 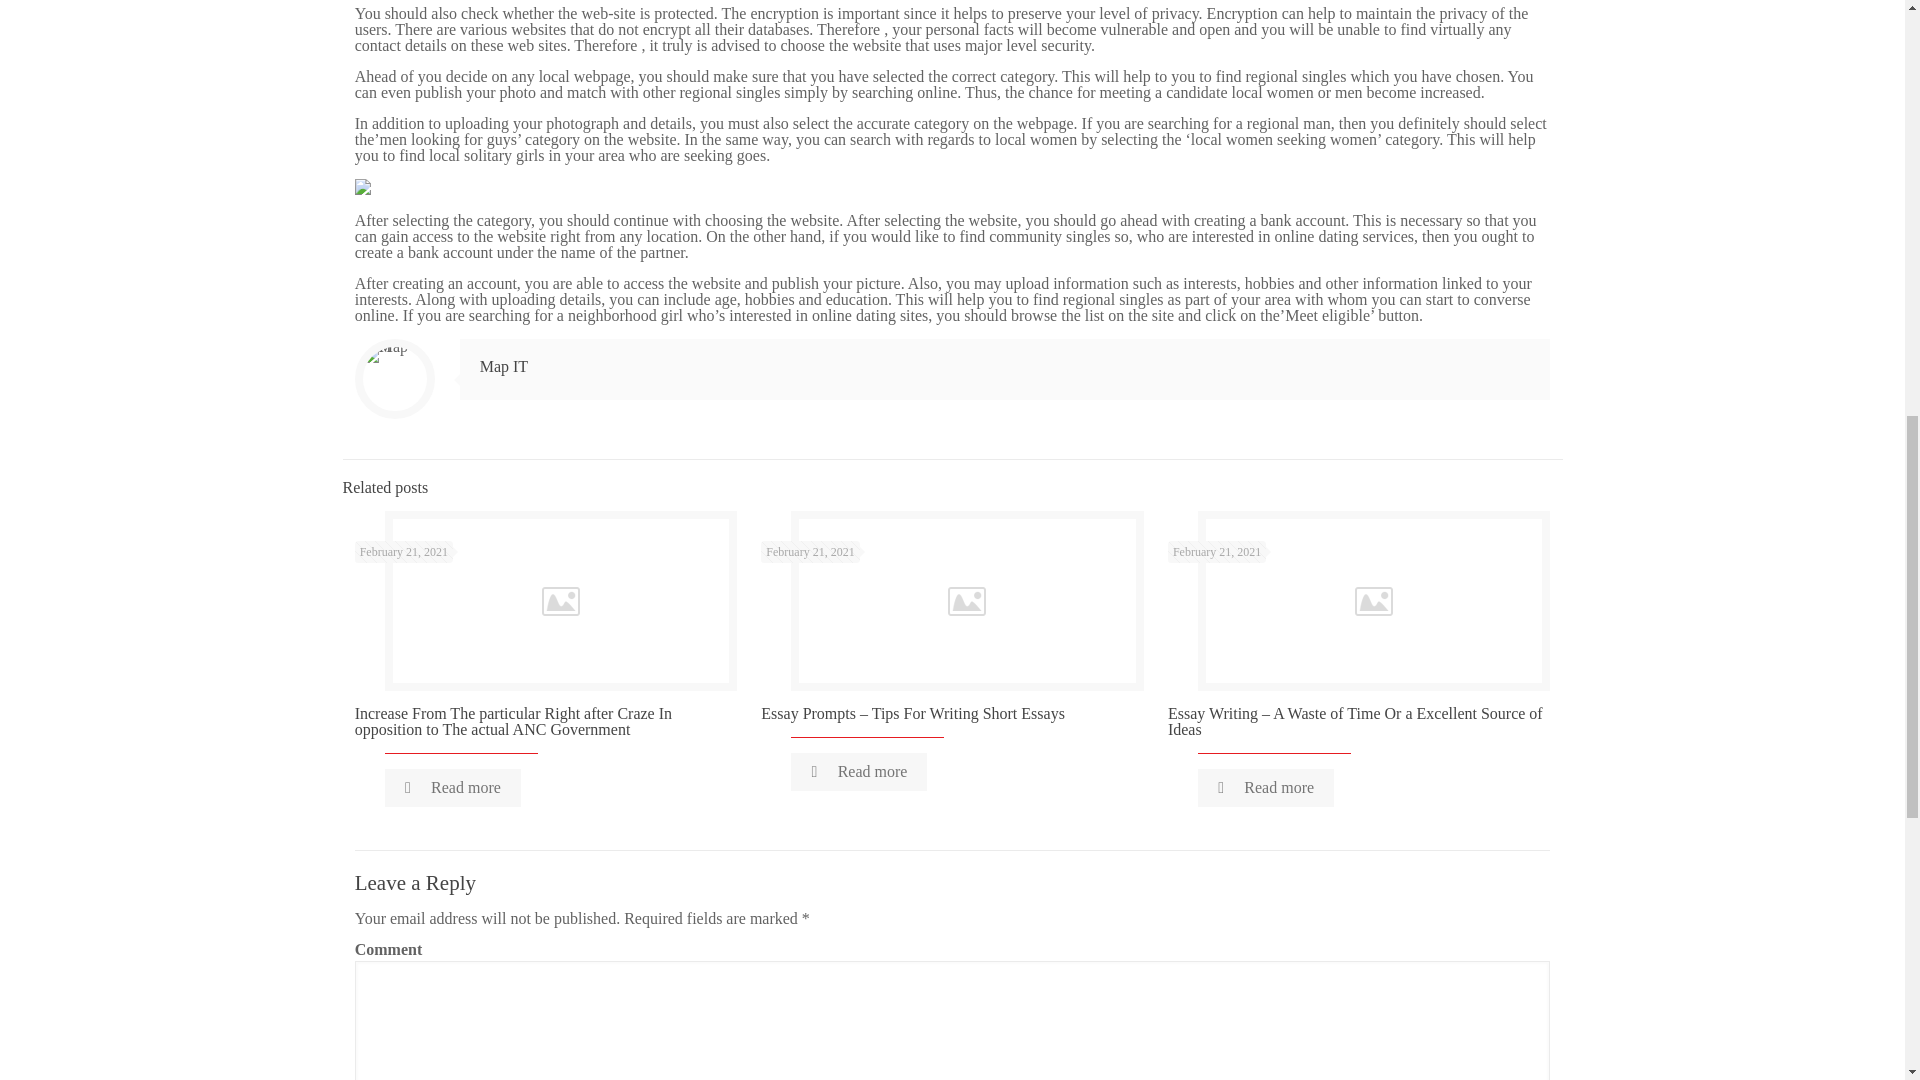 I want to click on Read more, so click(x=1266, y=787).